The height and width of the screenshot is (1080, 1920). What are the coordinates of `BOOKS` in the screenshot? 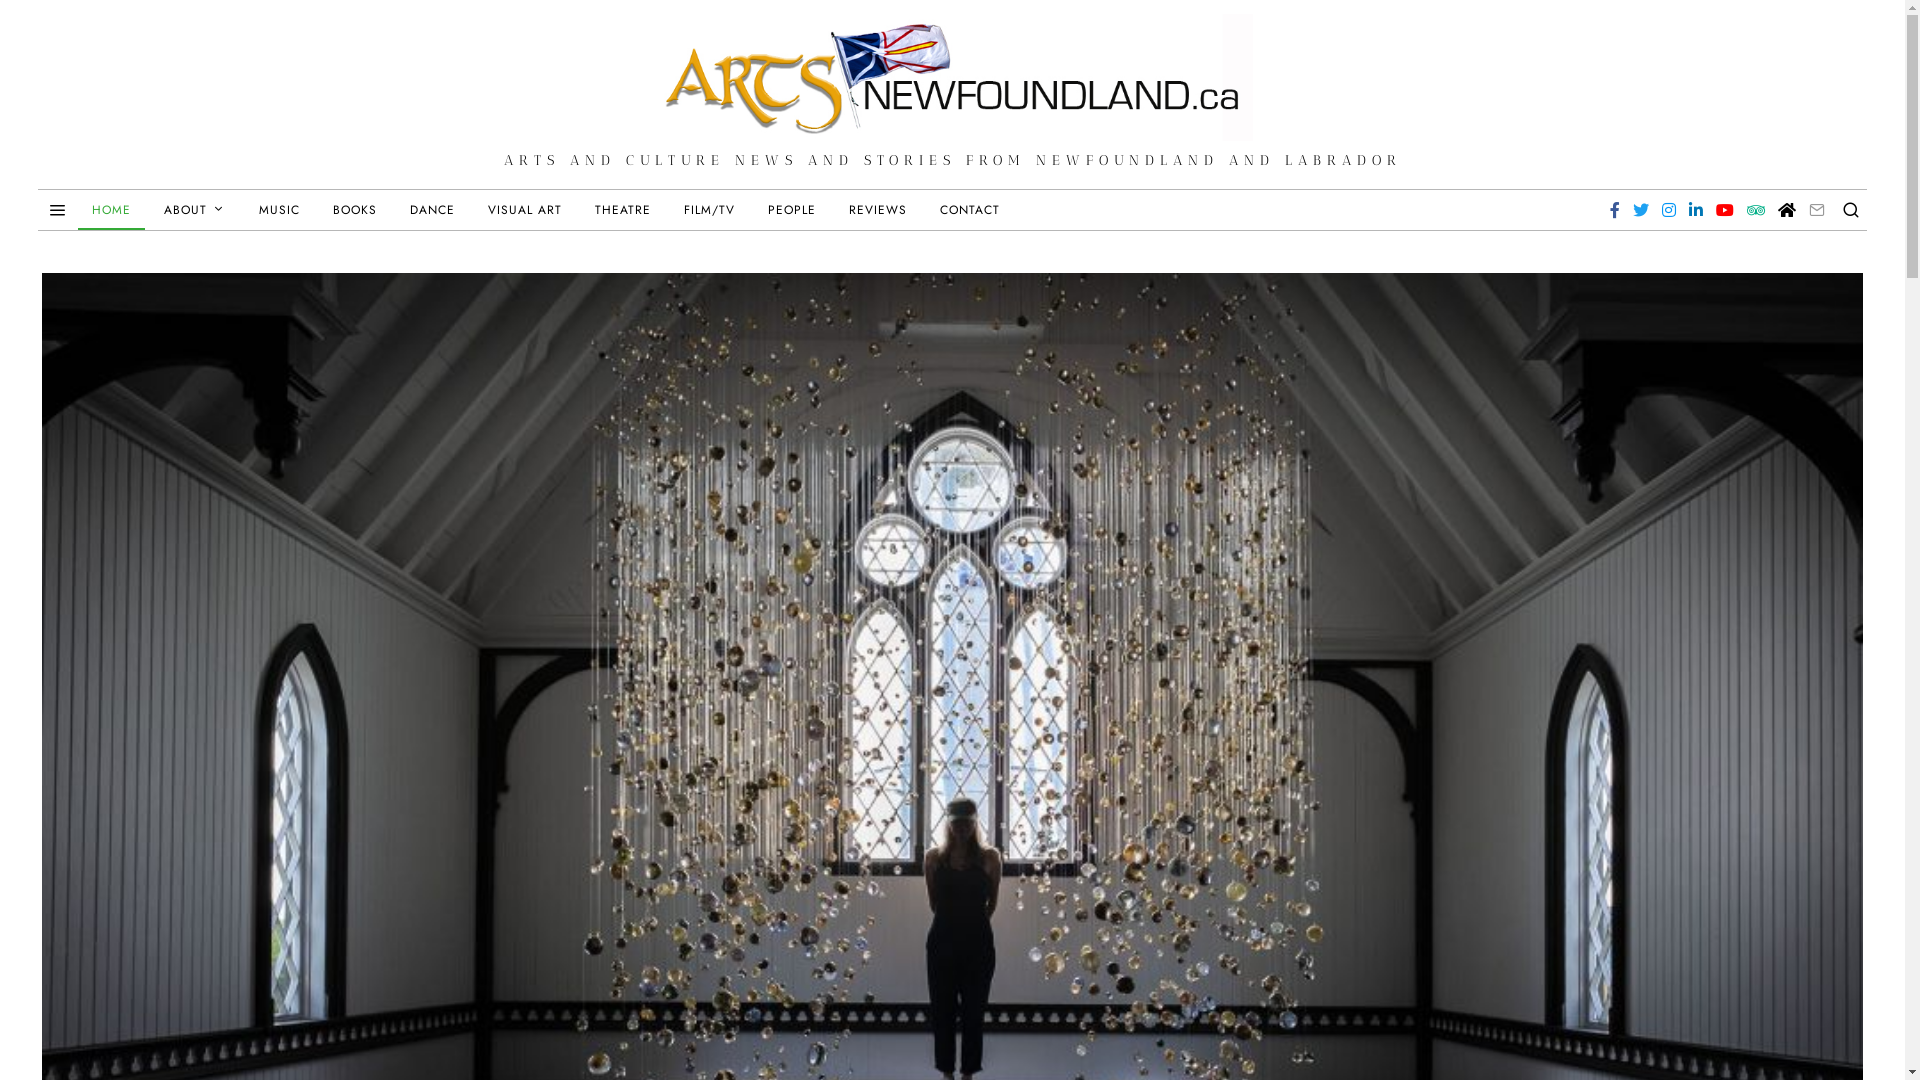 It's located at (355, 210).